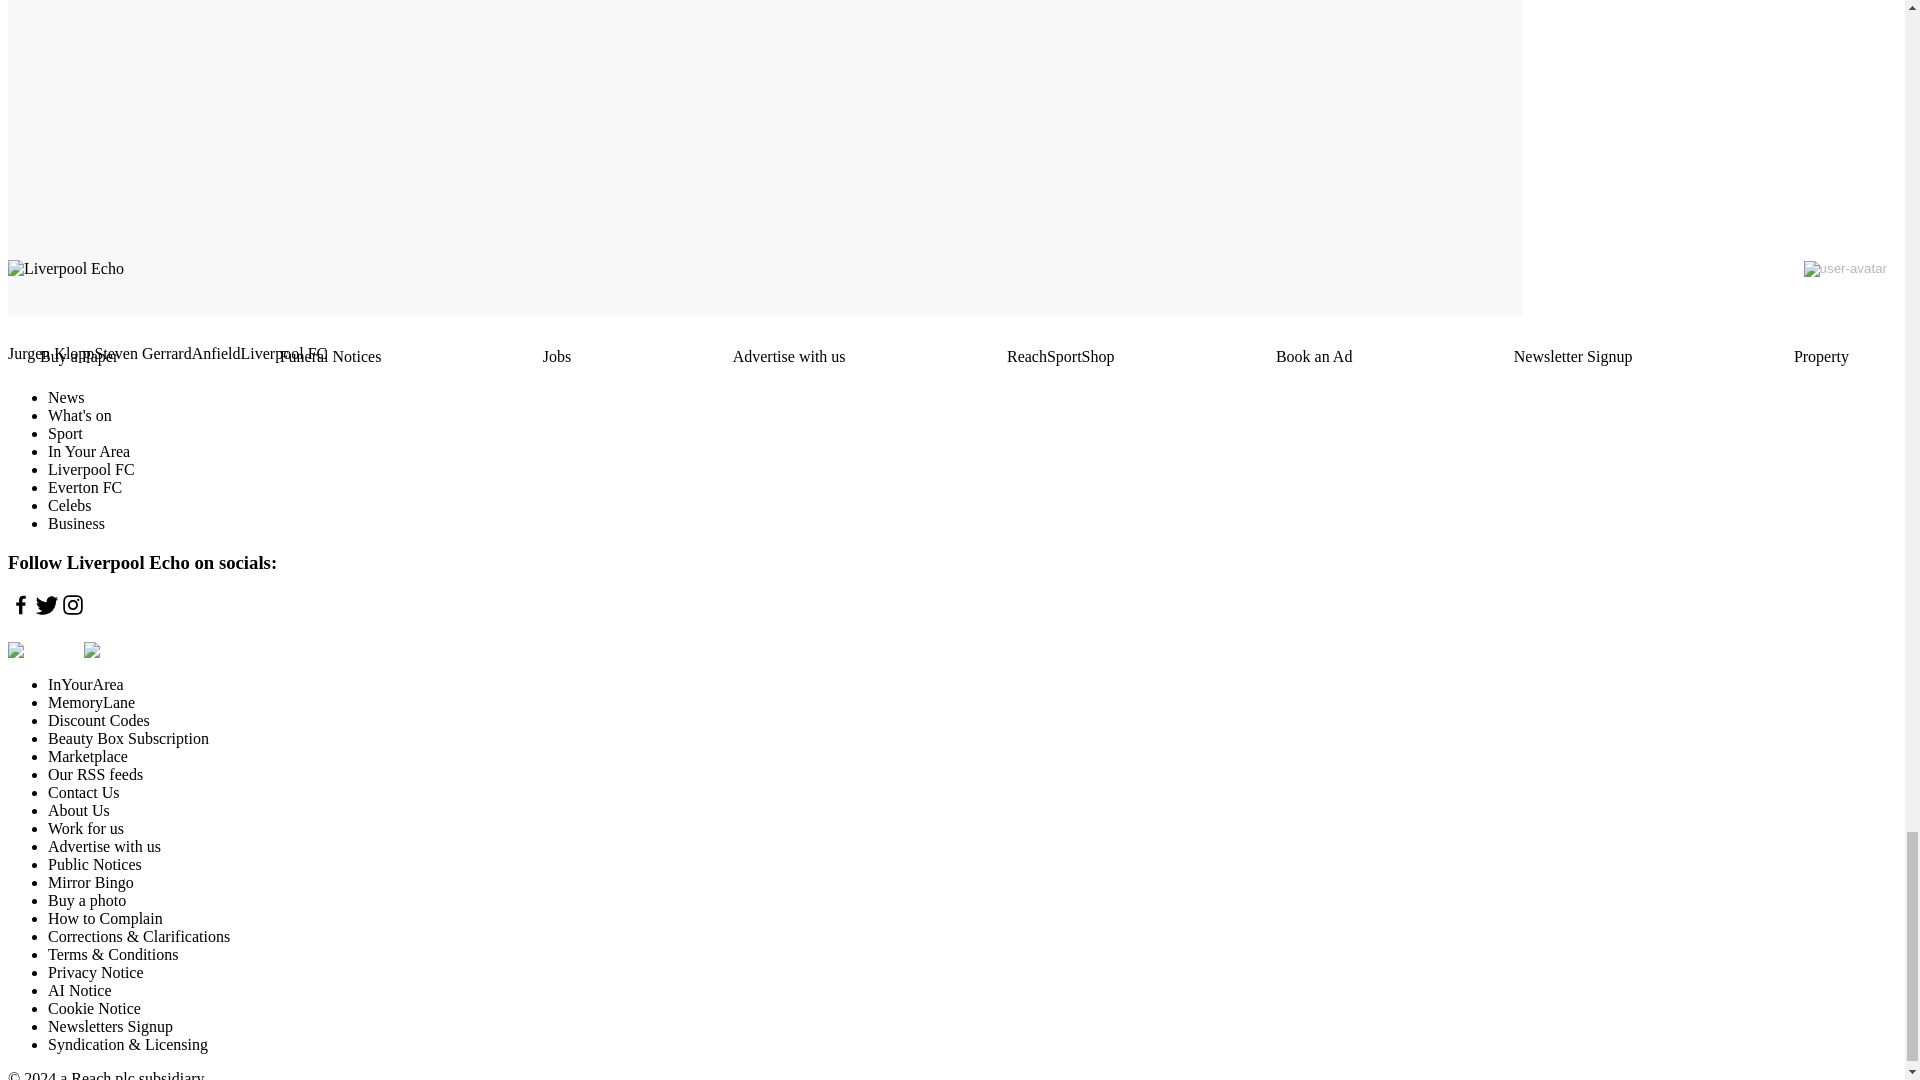 The image size is (1920, 1080). What do you see at coordinates (66, 397) in the screenshot?
I see `News` at bounding box center [66, 397].